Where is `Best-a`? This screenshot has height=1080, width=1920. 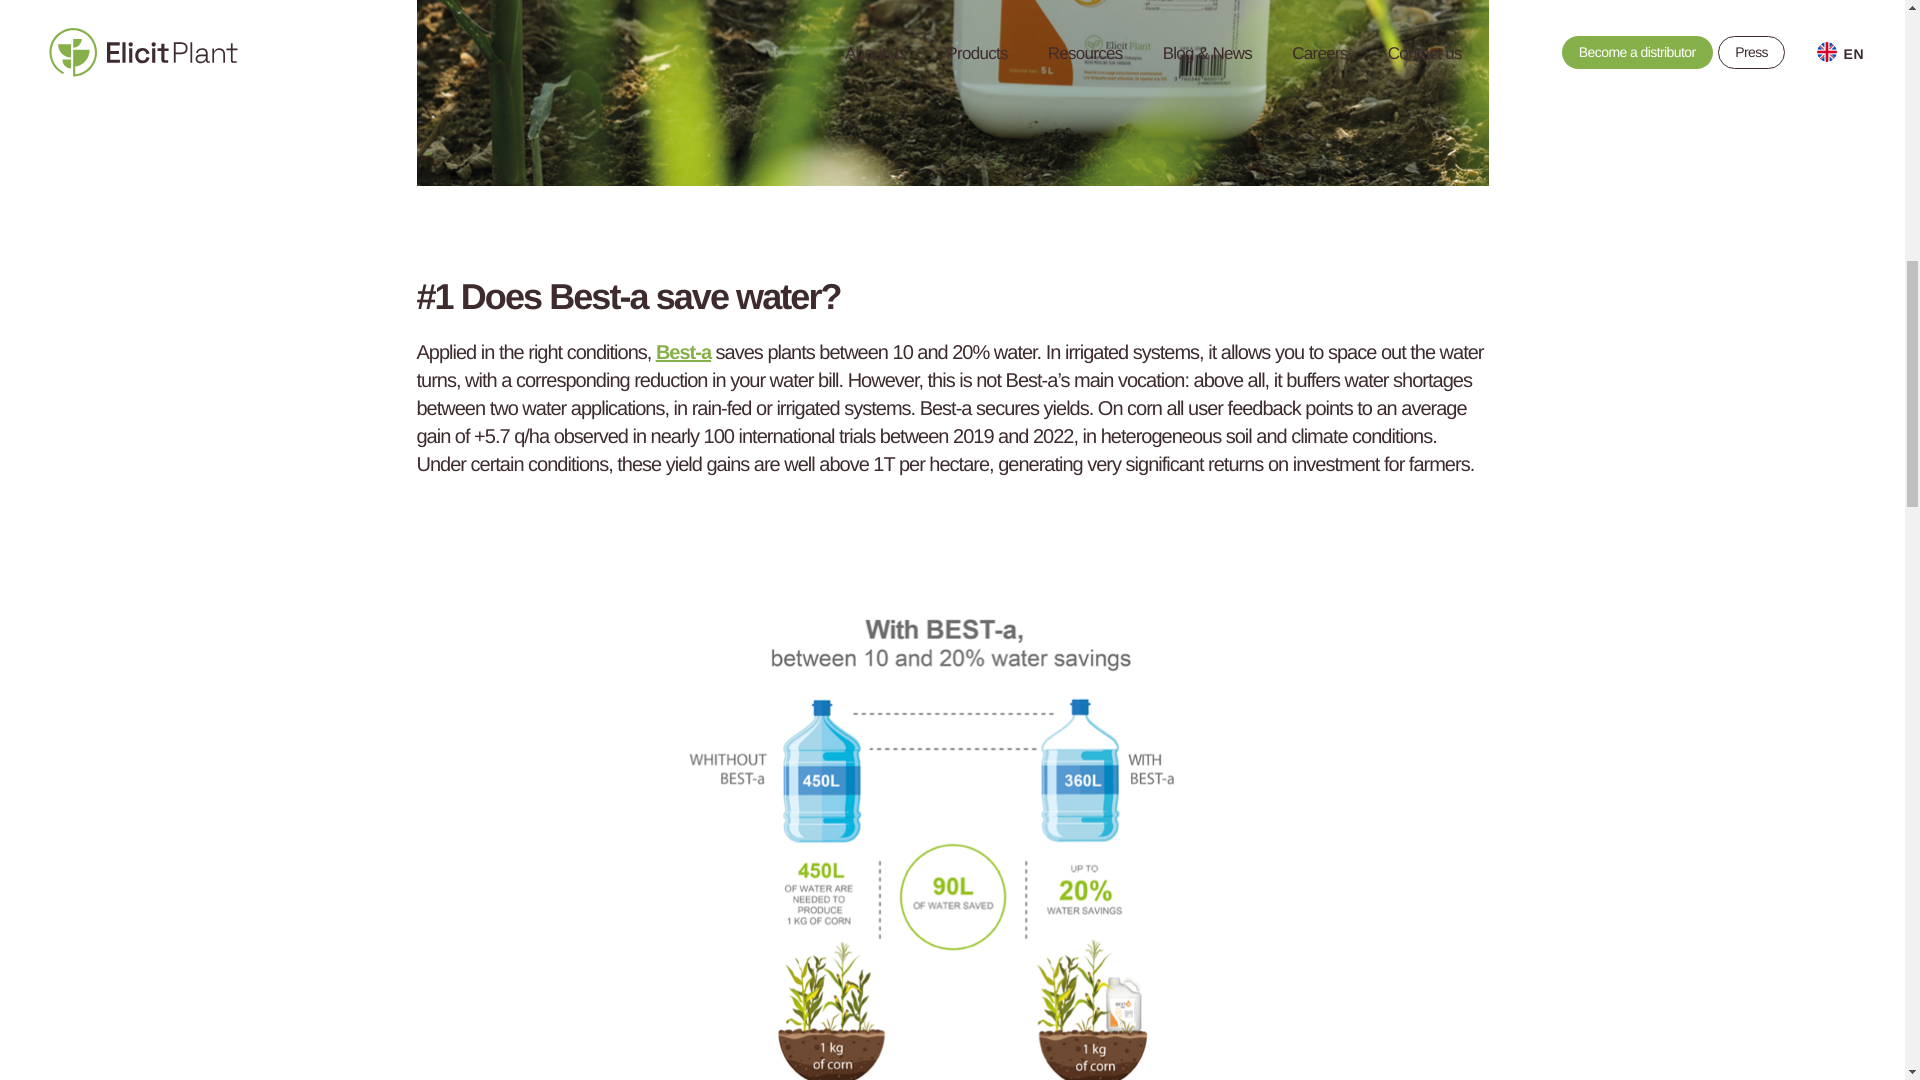
Best-a is located at coordinates (683, 352).